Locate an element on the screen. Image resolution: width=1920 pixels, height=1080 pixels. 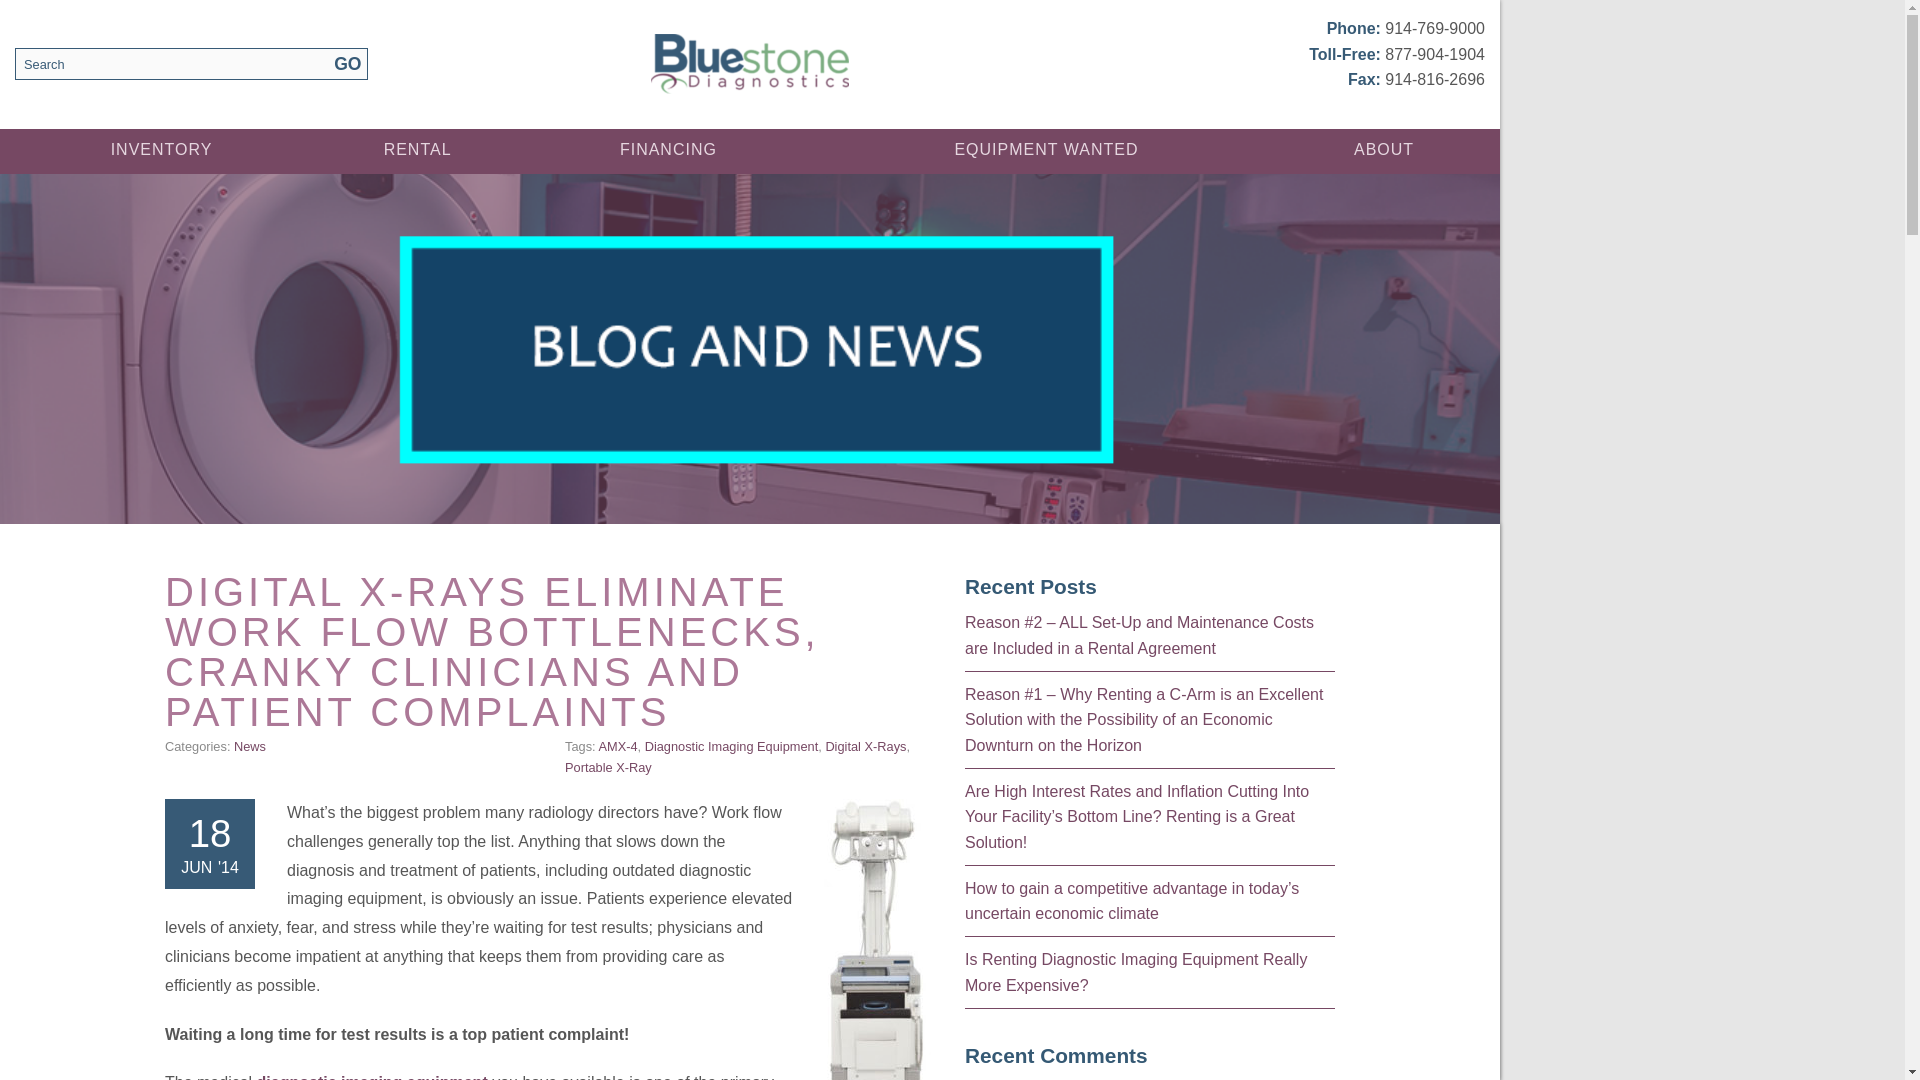
INVENTORY is located at coordinates (161, 150).